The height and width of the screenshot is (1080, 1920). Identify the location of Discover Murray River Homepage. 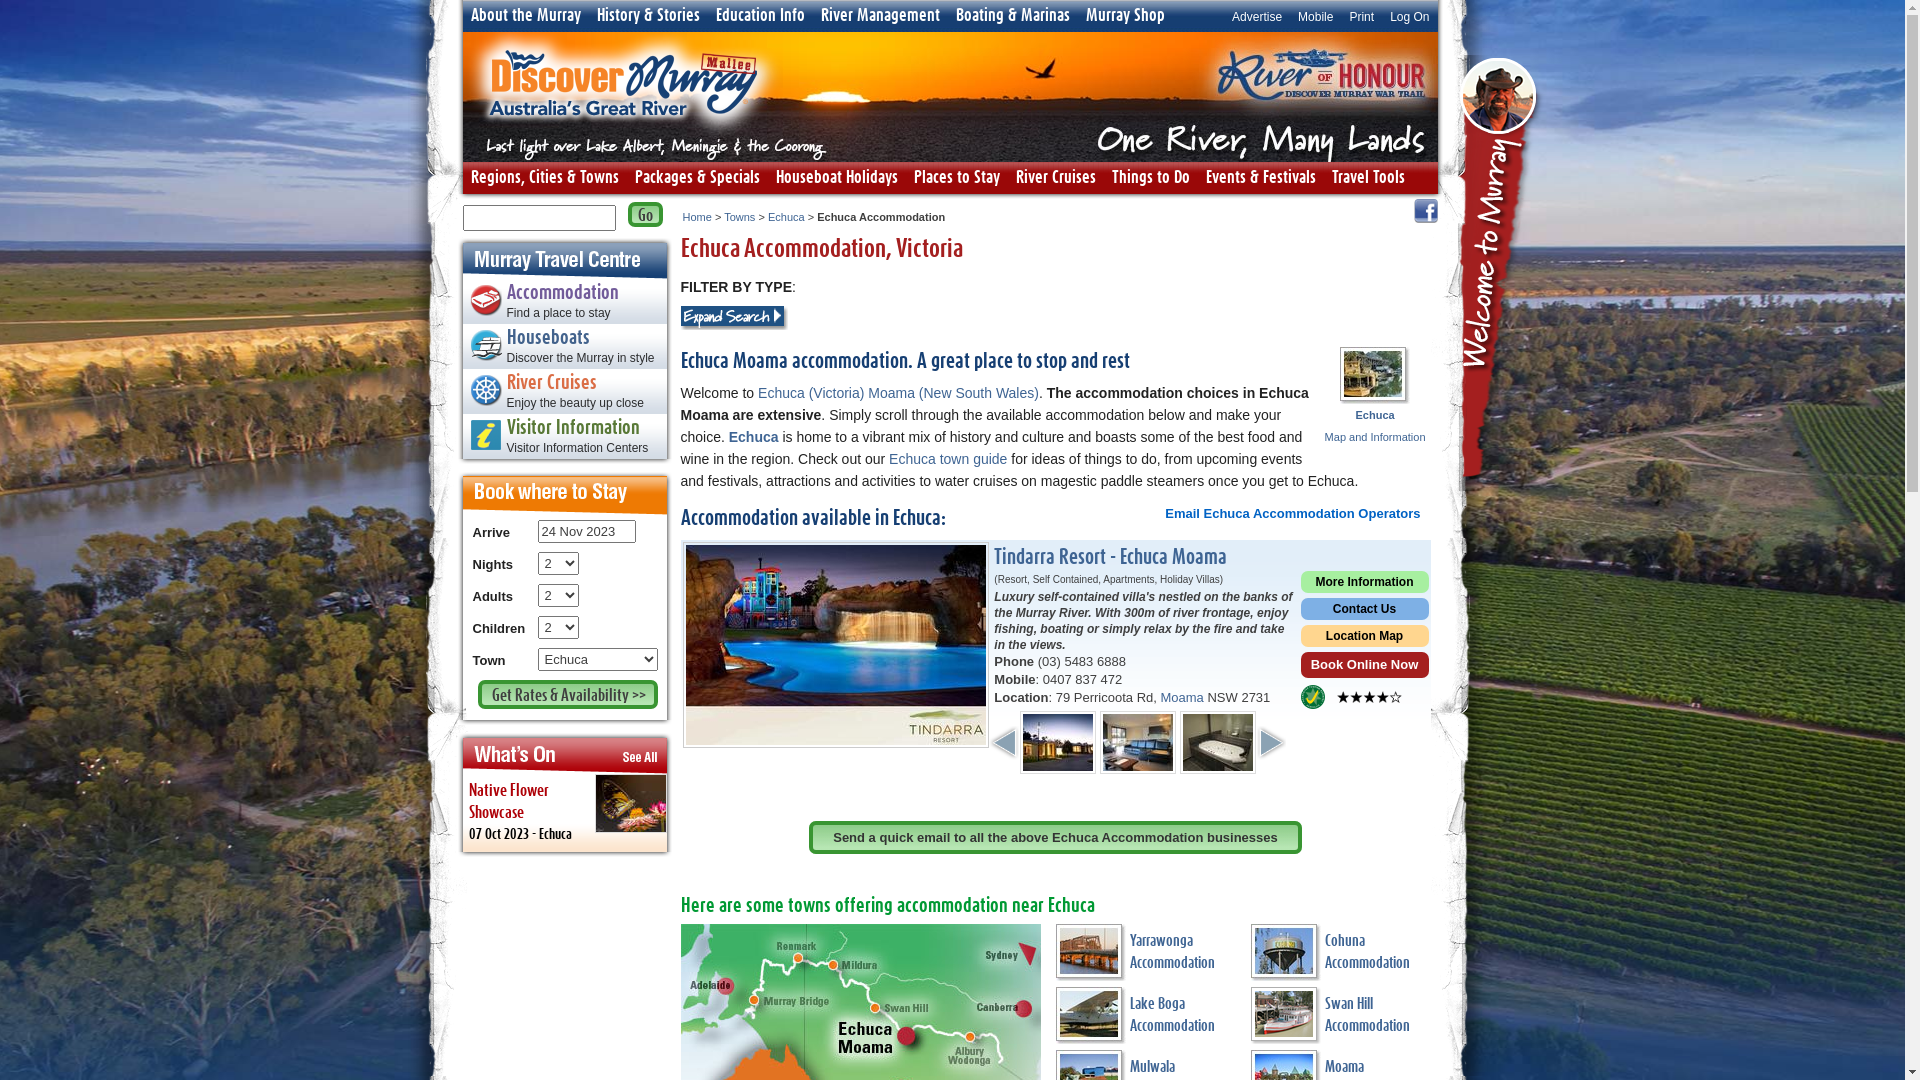
(622, 140).